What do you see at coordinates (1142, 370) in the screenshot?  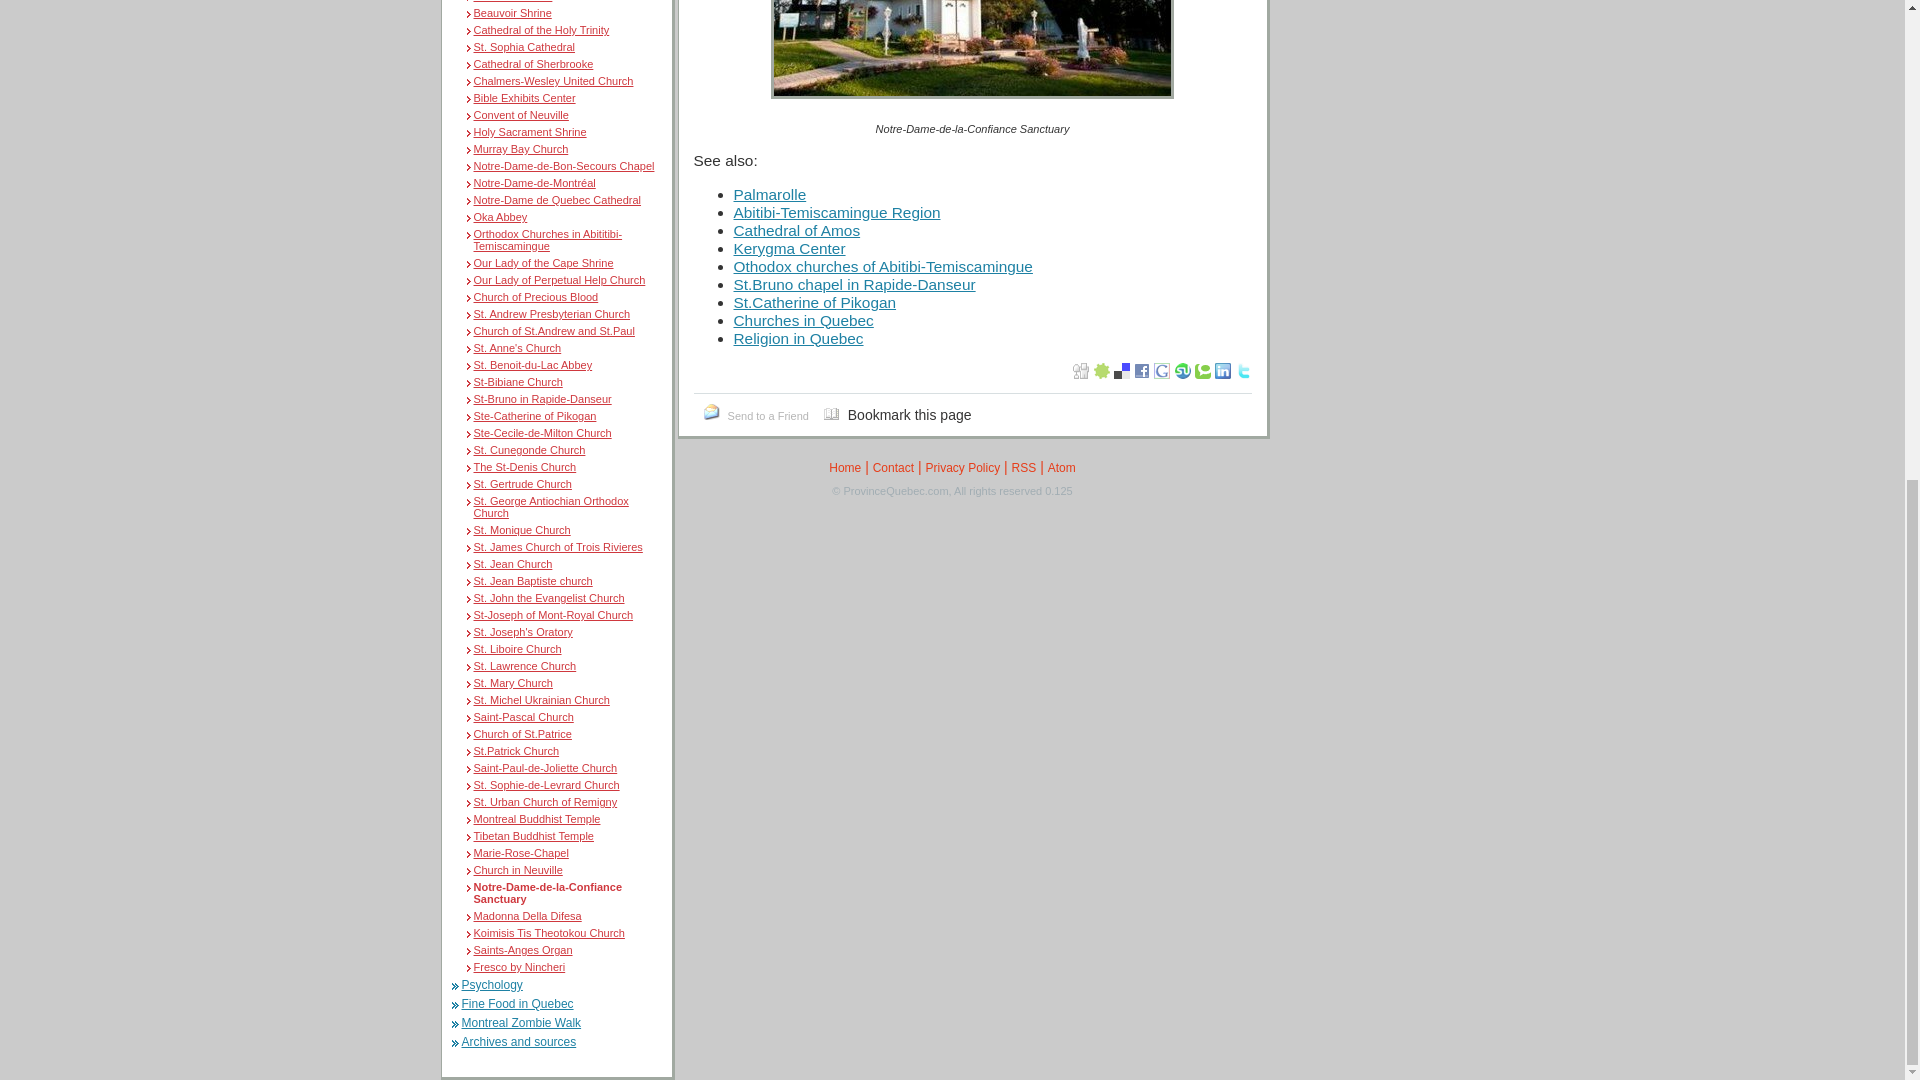 I see `Facebook` at bounding box center [1142, 370].